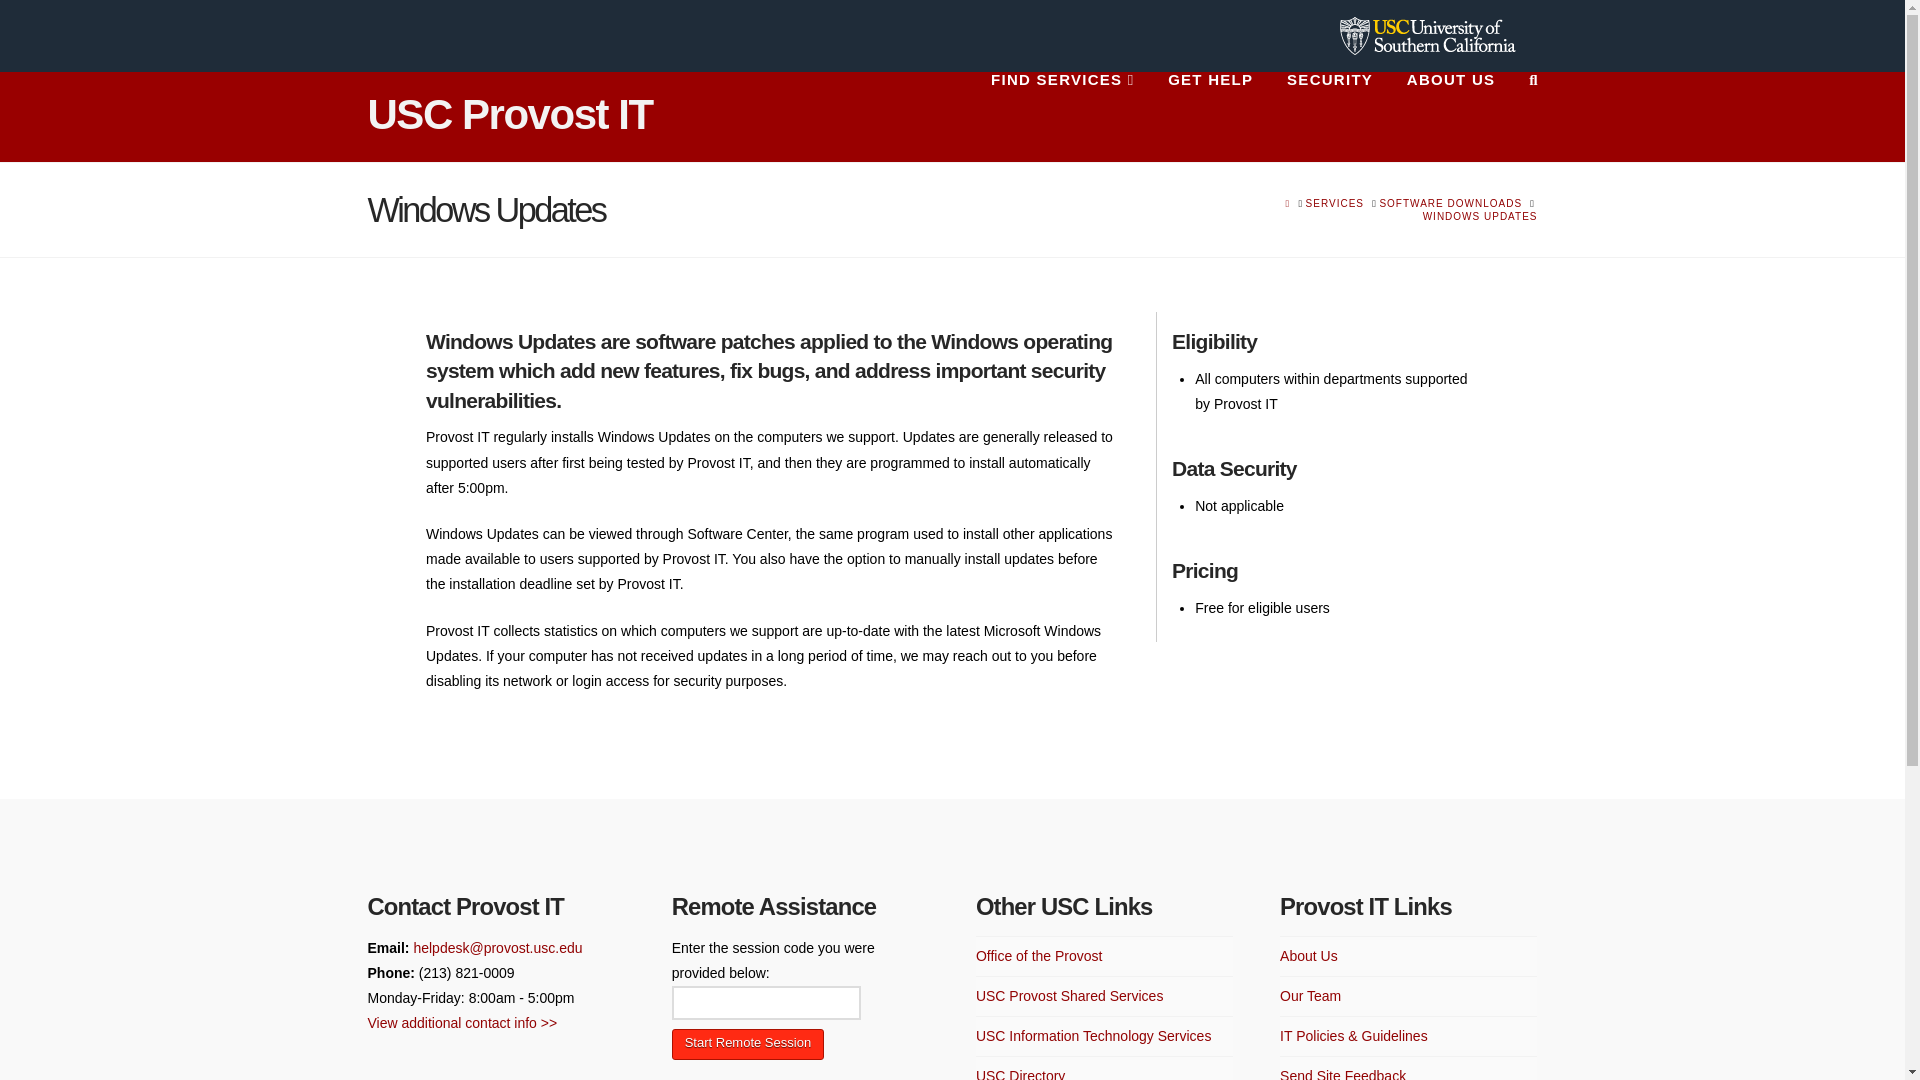 The width and height of the screenshot is (1920, 1080). What do you see at coordinates (1069, 996) in the screenshot?
I see `USC Provost Shared Services` at bounding box center [1069, 996].